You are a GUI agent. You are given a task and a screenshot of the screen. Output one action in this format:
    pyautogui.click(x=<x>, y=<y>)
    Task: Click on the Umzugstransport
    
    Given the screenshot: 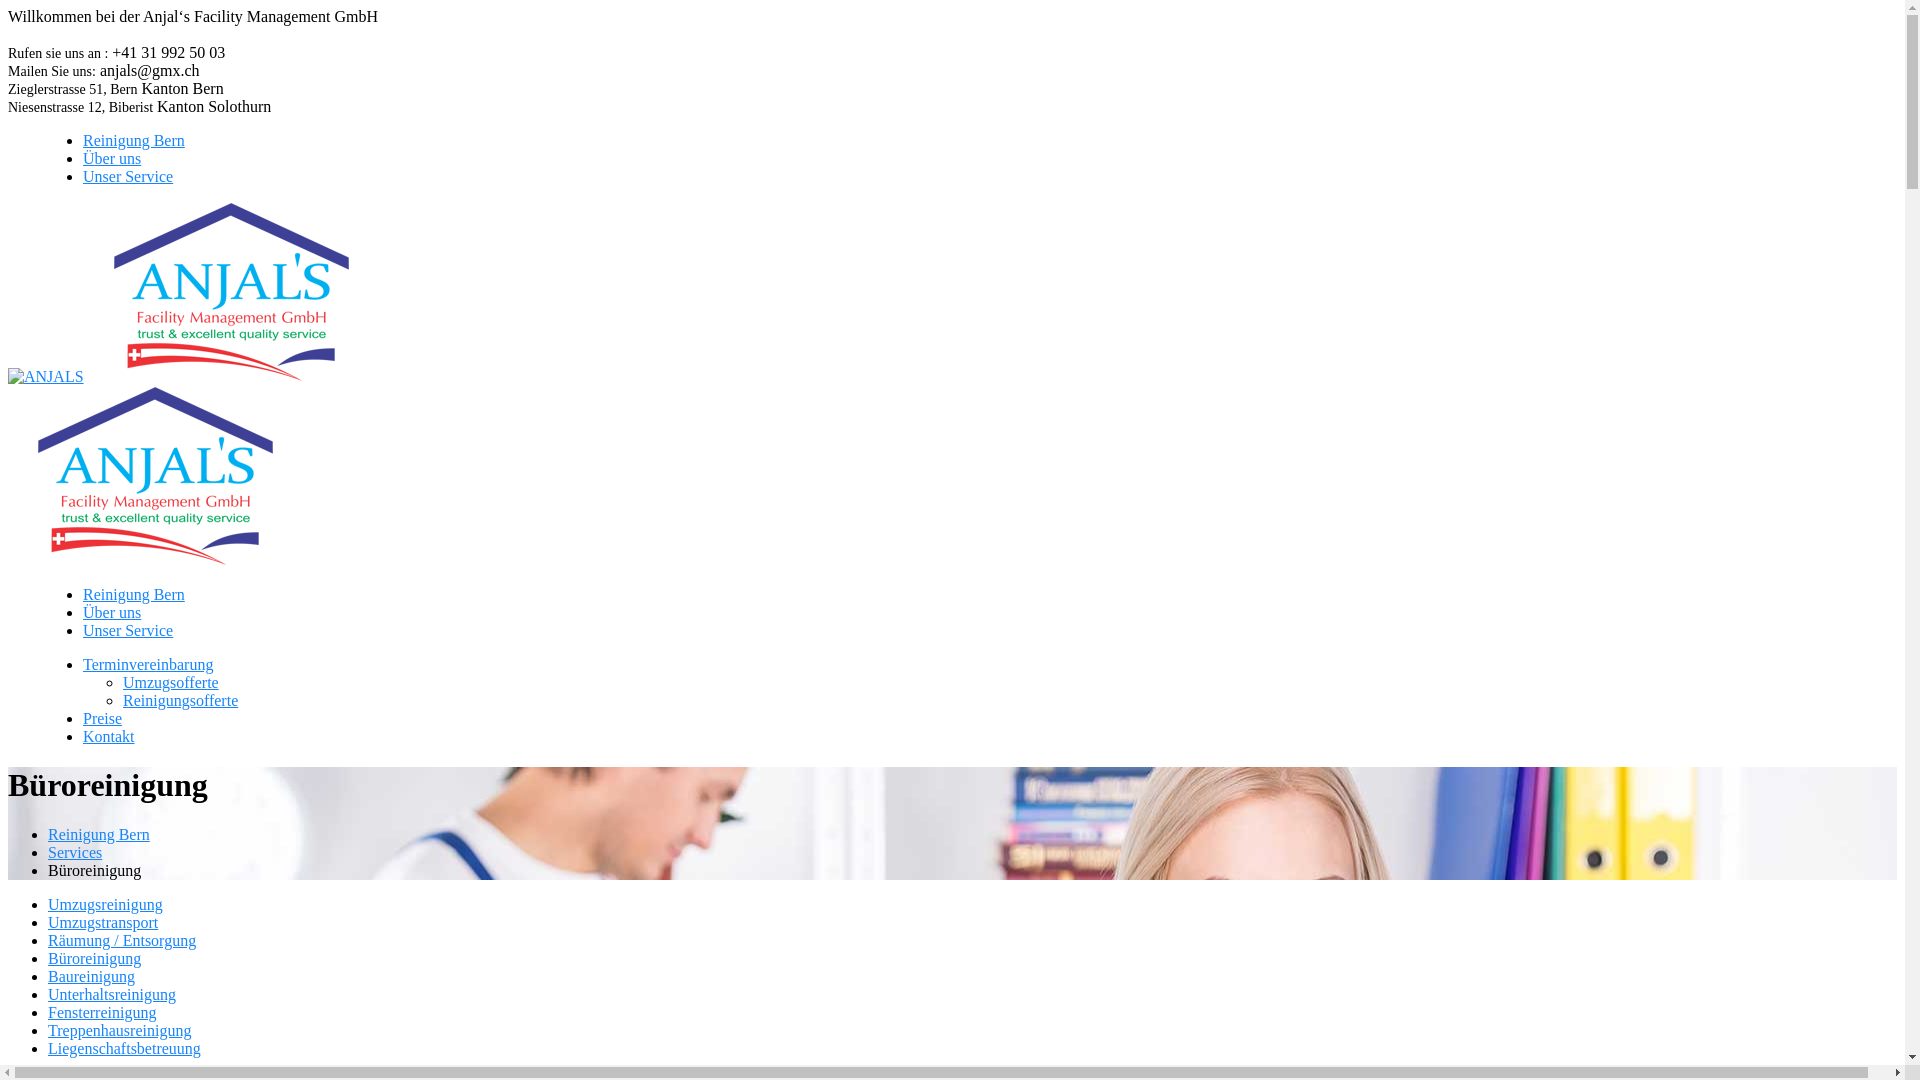 What is the action you would take?
    pyautogui.click(x=103, y=922)
    